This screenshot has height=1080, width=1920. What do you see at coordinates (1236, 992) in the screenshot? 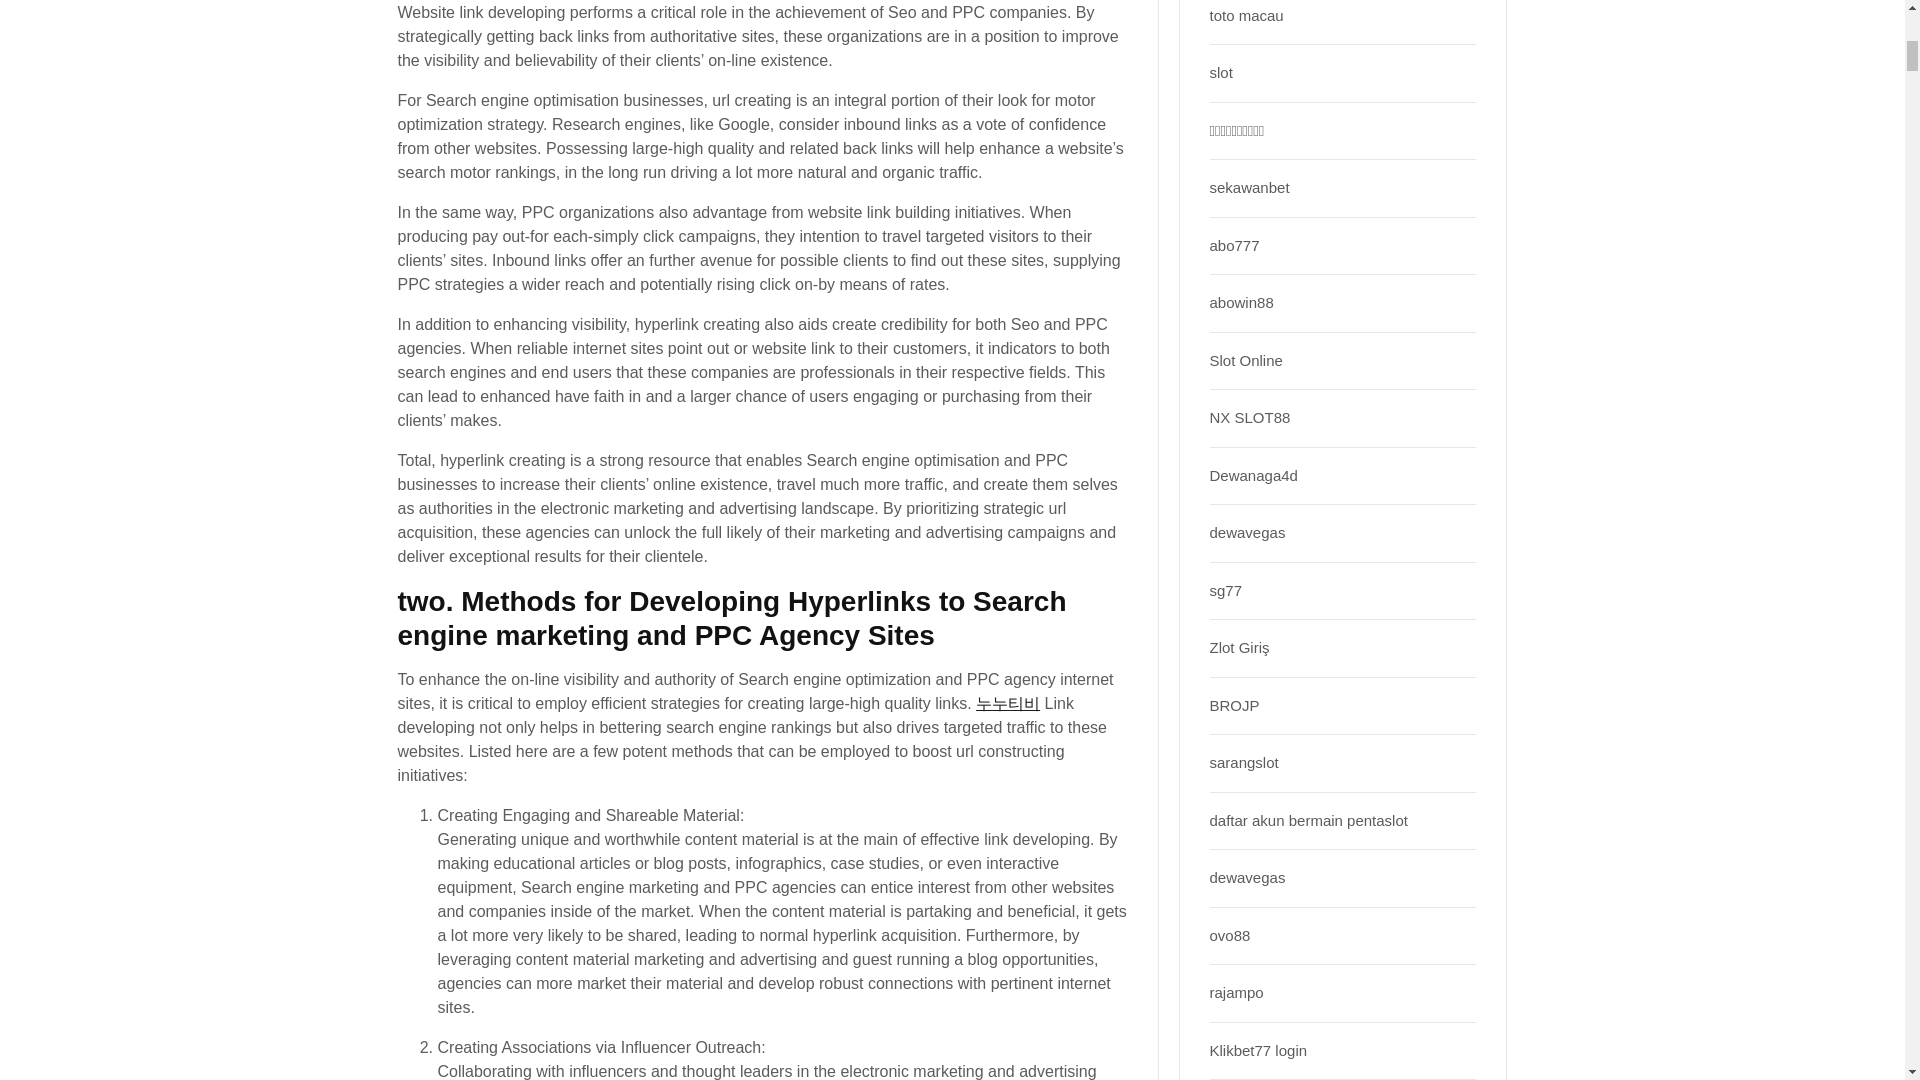
I see `rajampo` at bounding box center [1236, 992].